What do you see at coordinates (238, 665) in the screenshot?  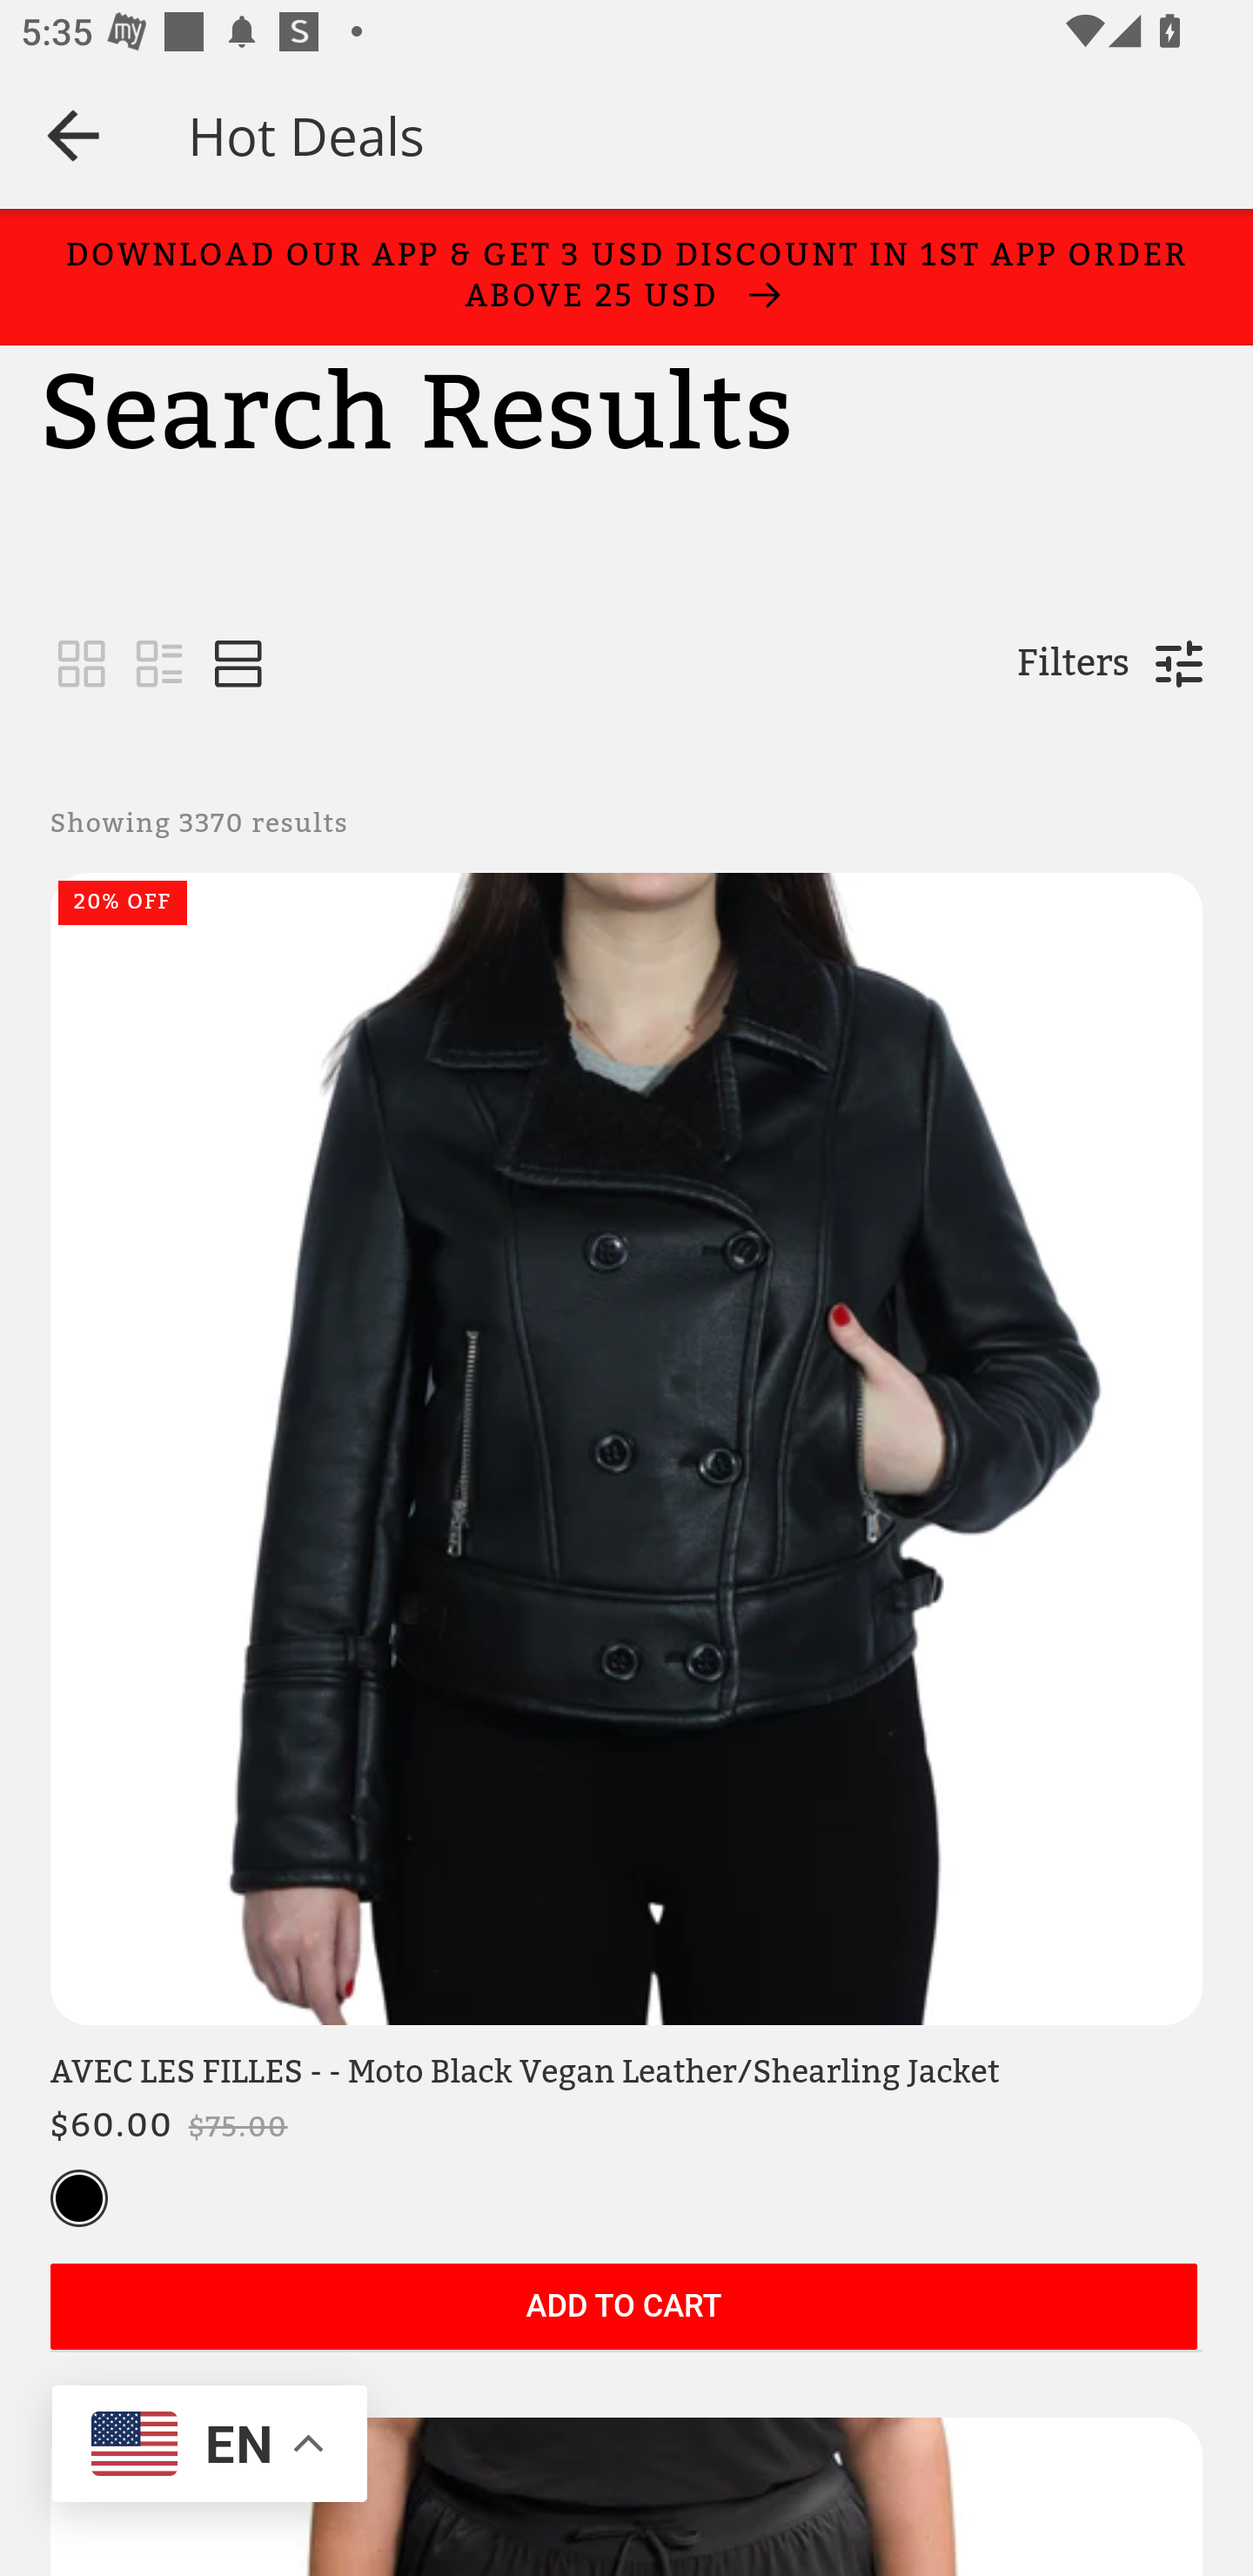 I see `search-results-page?collection=sale#` at bounding box center [238, 665].